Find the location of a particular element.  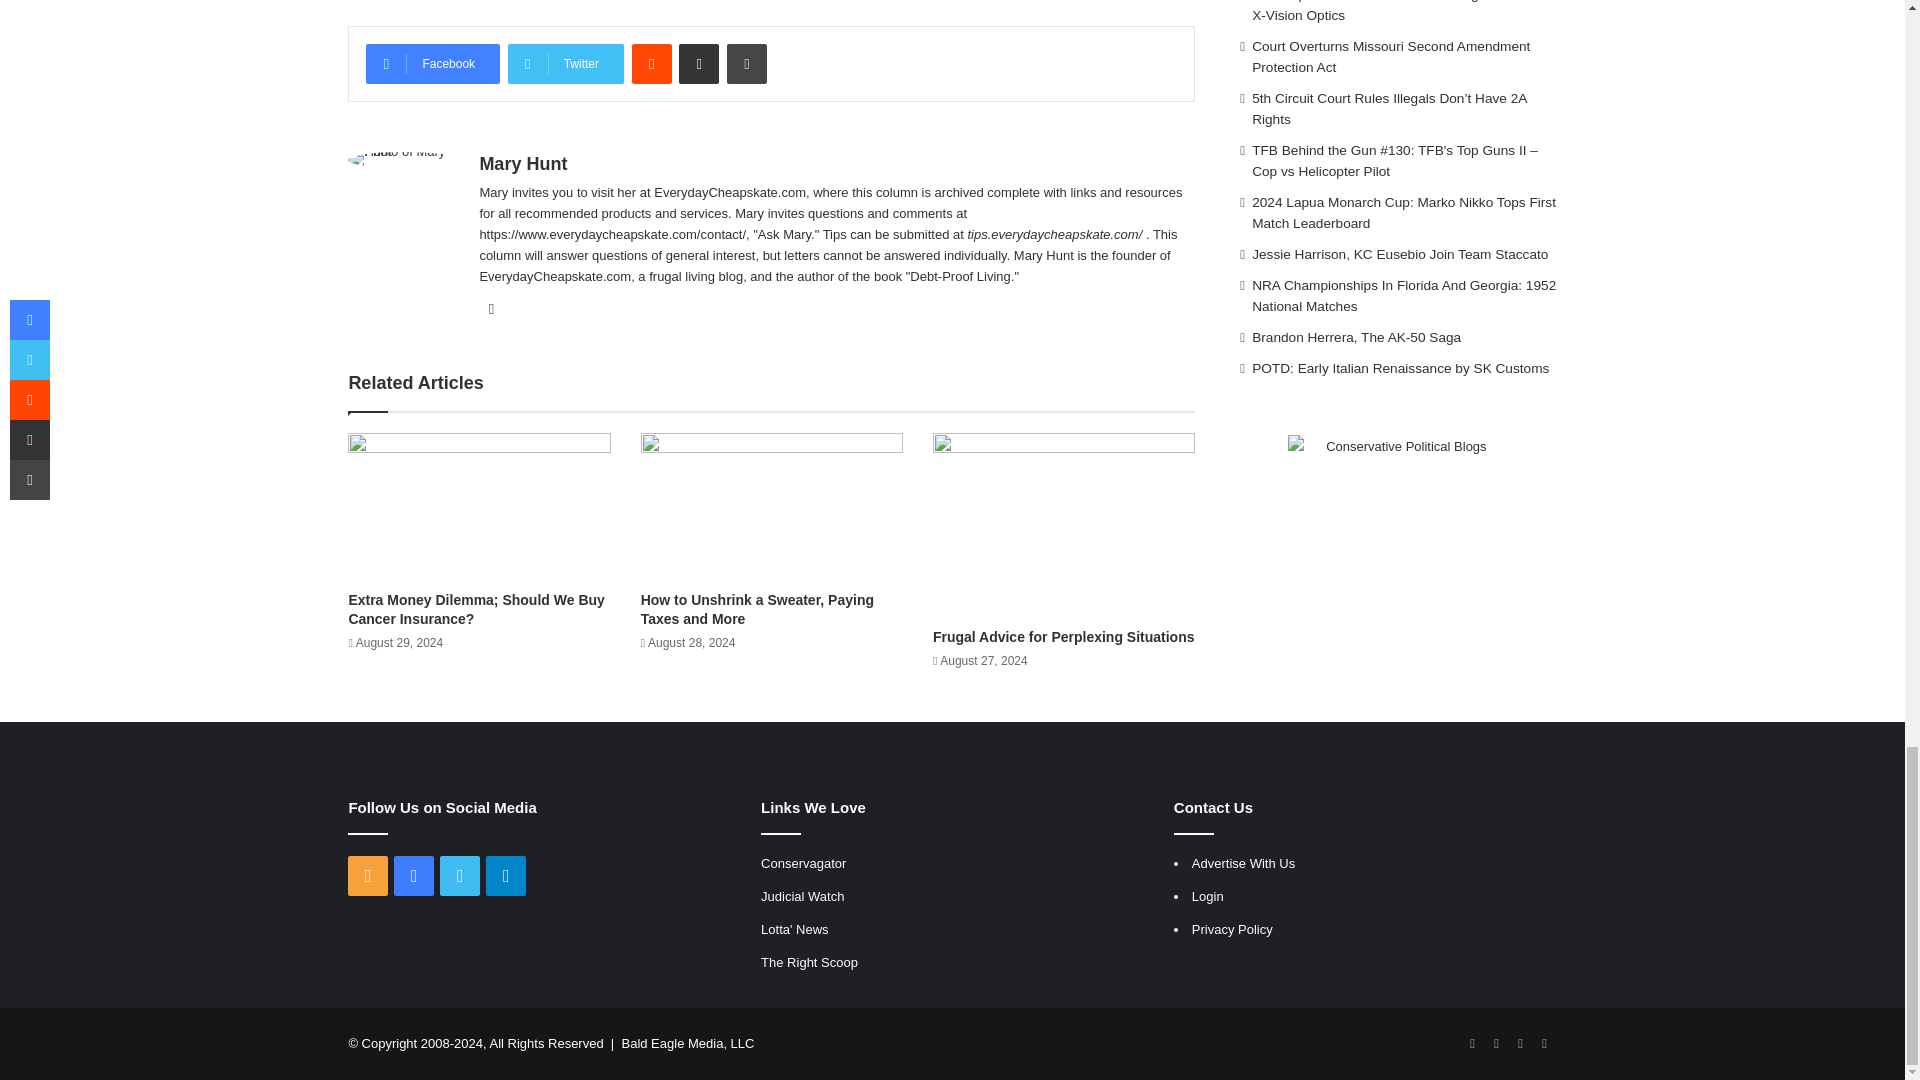

Share via Email is located at coordinates (698, 64).